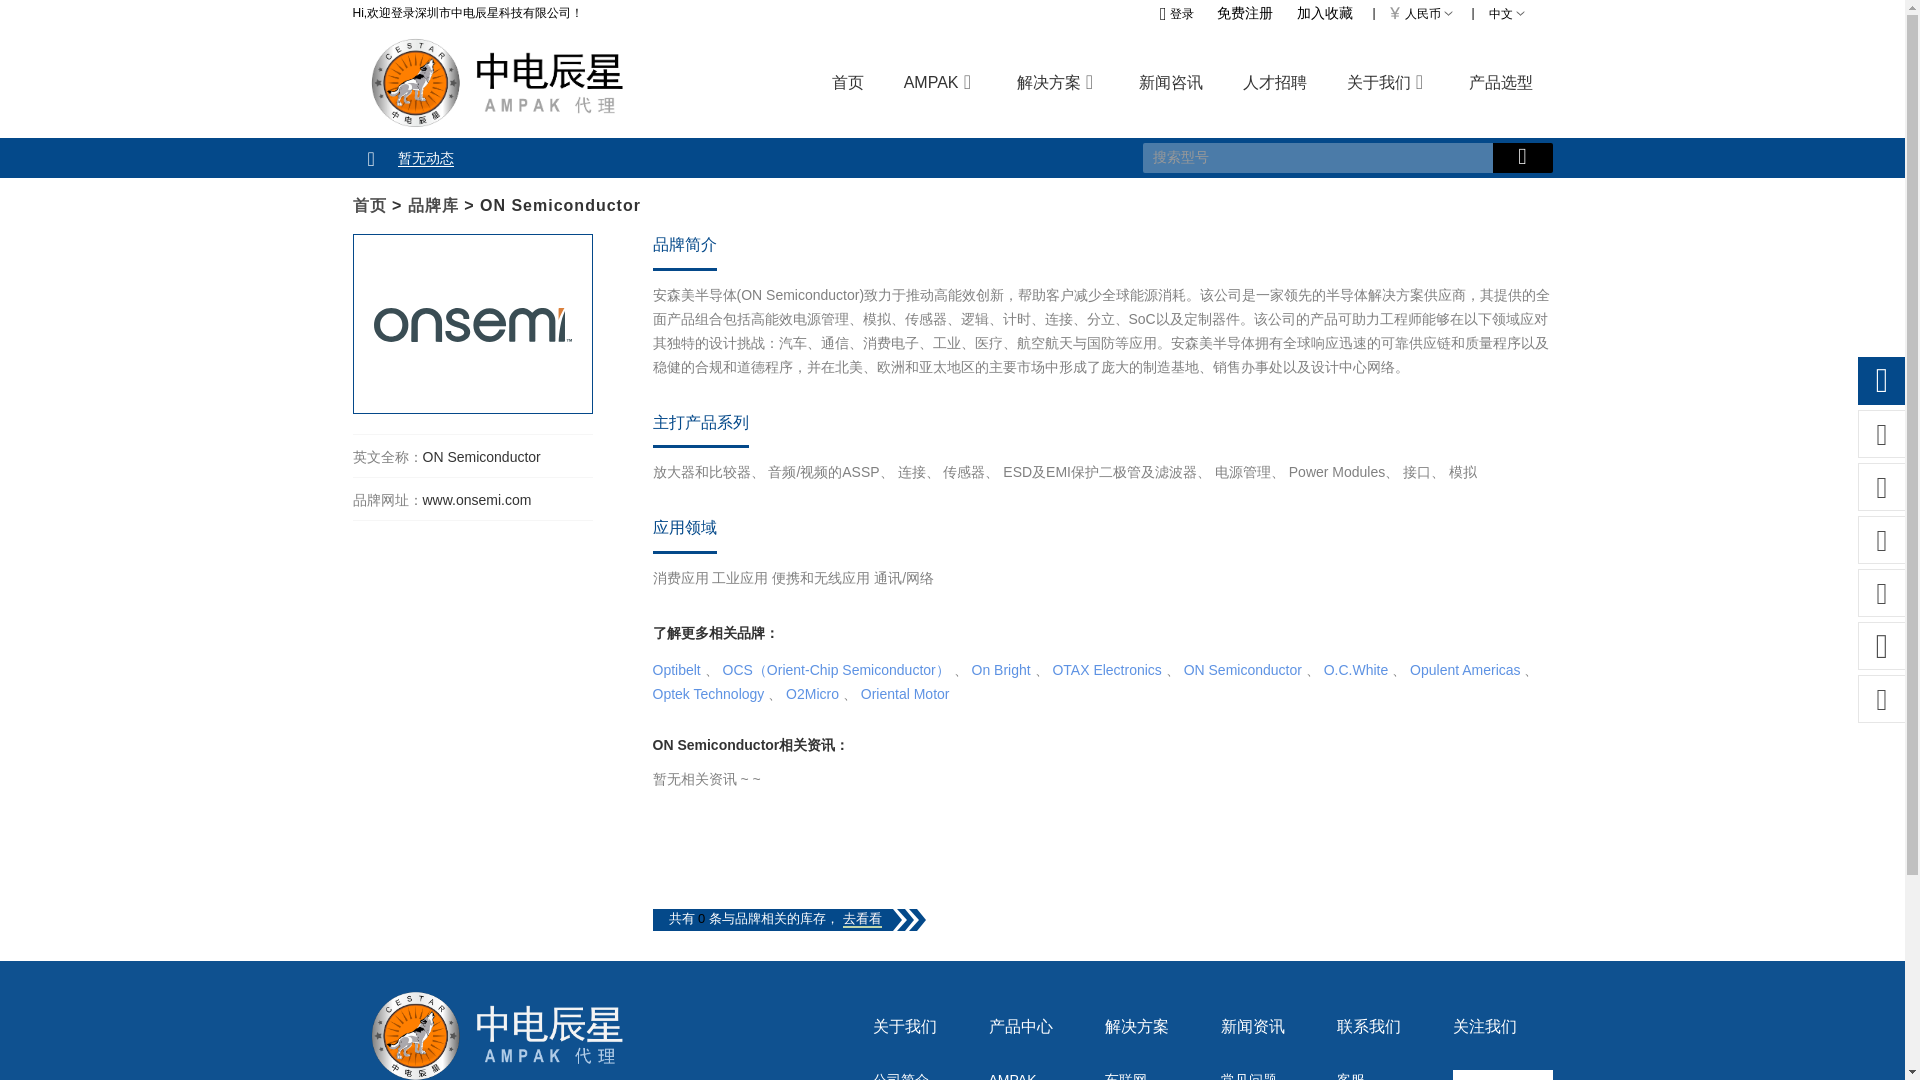 The image size is (1920, 1080). I want to click on Optek Technology, so click(708, 694).